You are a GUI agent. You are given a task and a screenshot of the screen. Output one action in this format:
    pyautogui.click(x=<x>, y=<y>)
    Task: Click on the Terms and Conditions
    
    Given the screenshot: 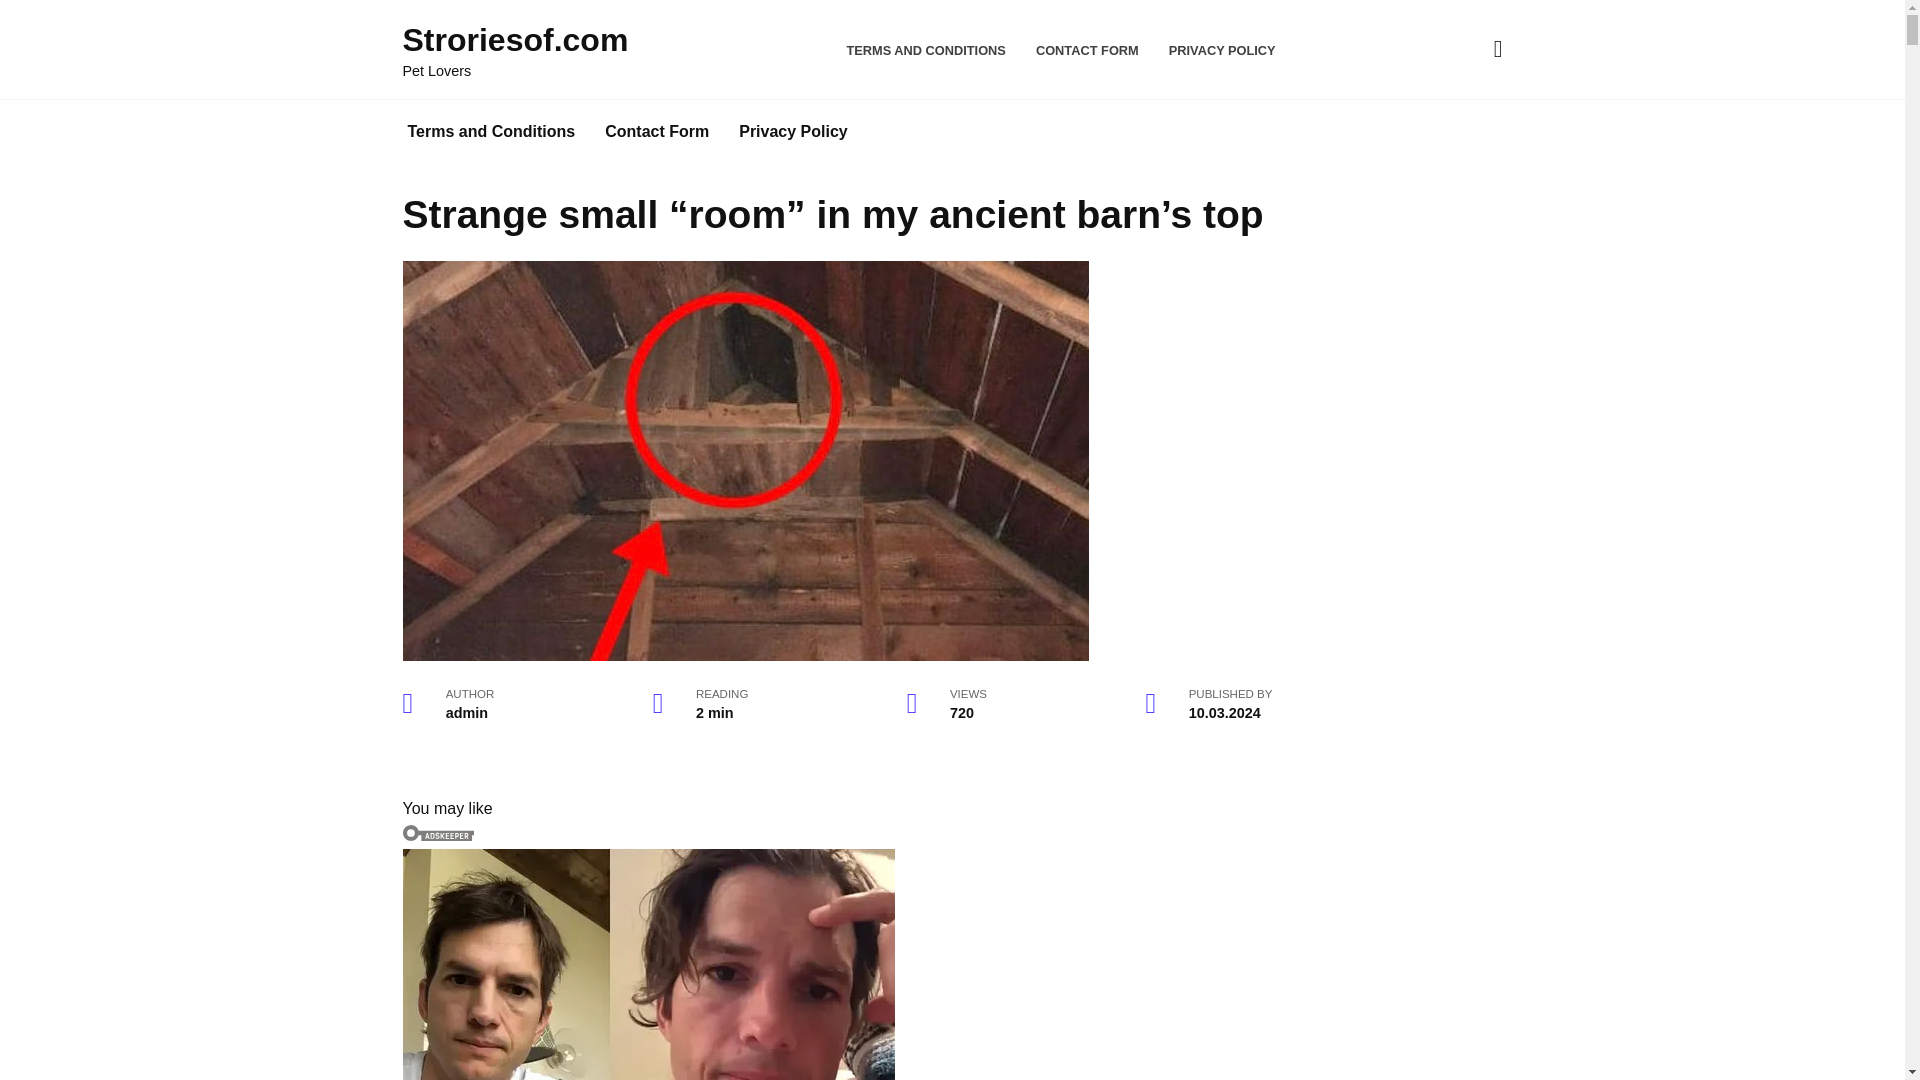 What is the action you would take?
    pyautogui.click(x=490, y=132)
    